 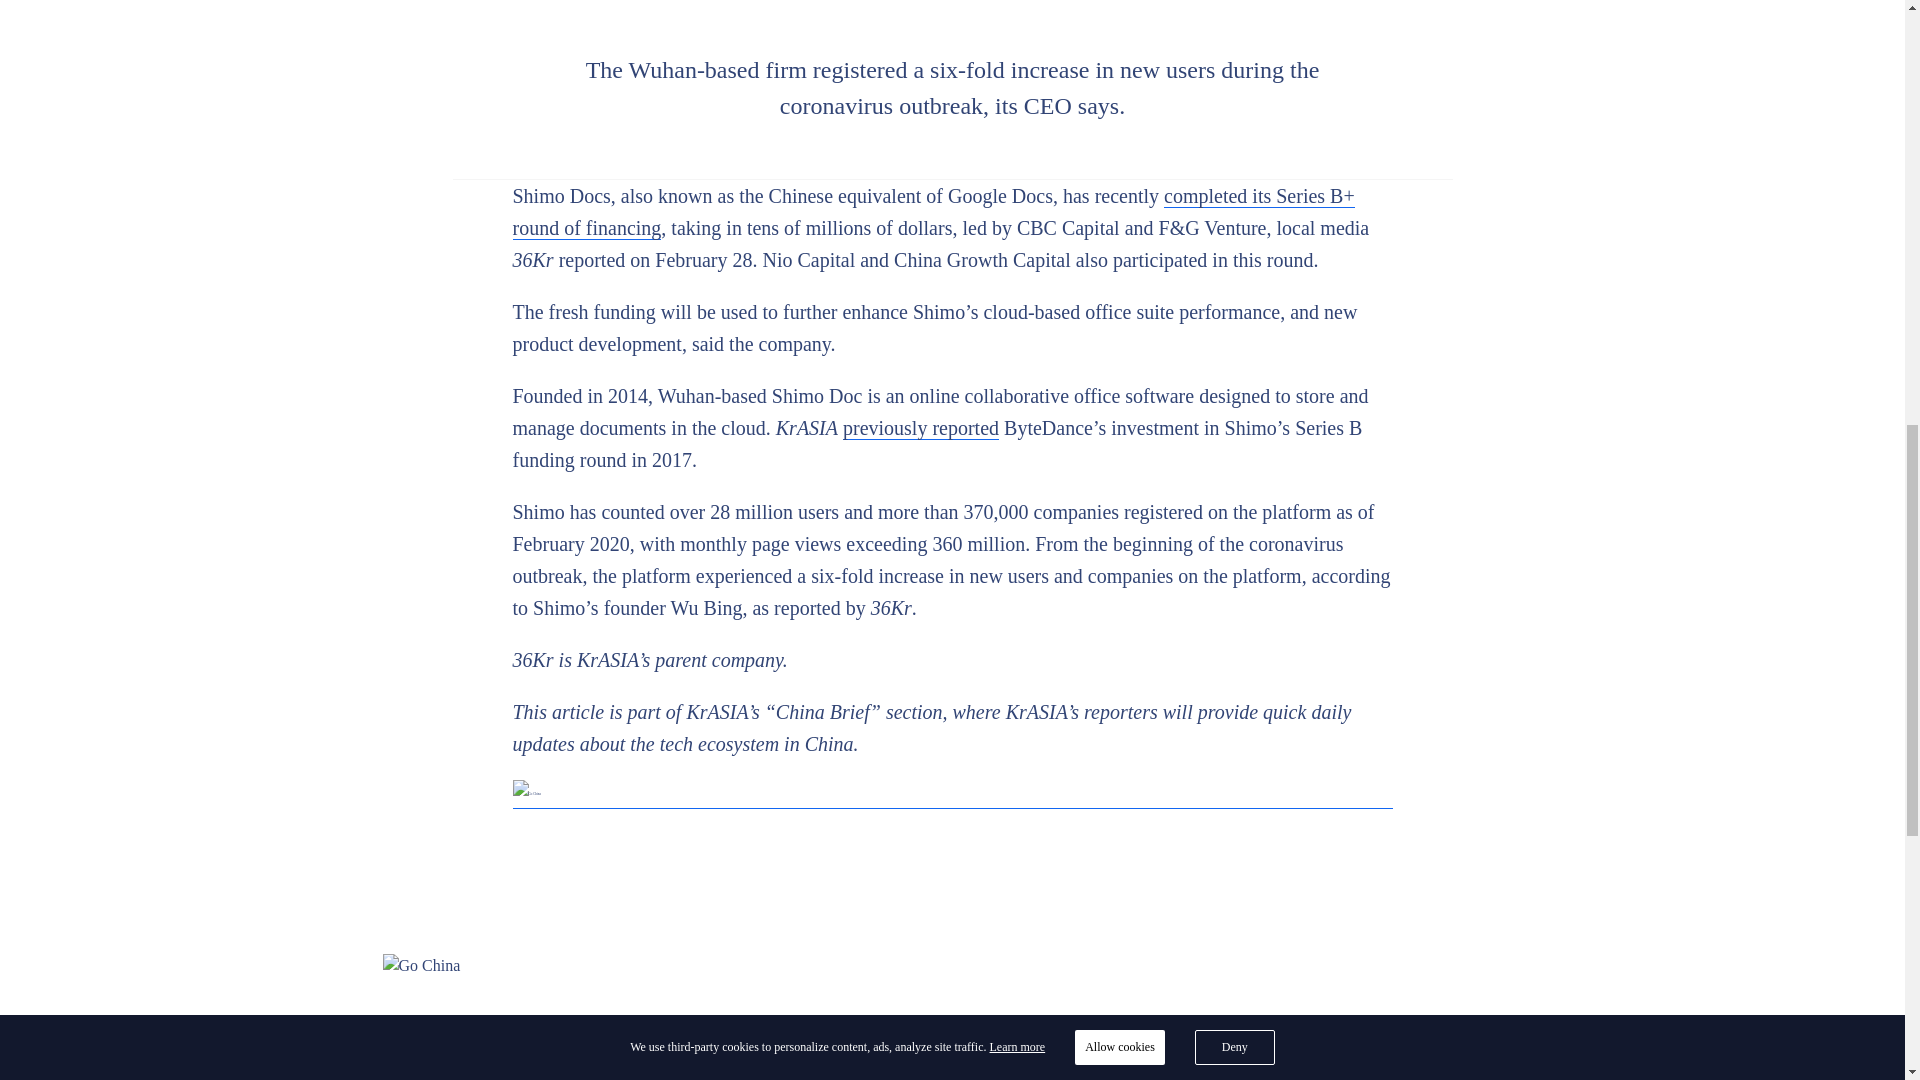 What do you see at coordinates (952, 794) in the screenshot?
I see `Go China` at bounding box center [952, 794].